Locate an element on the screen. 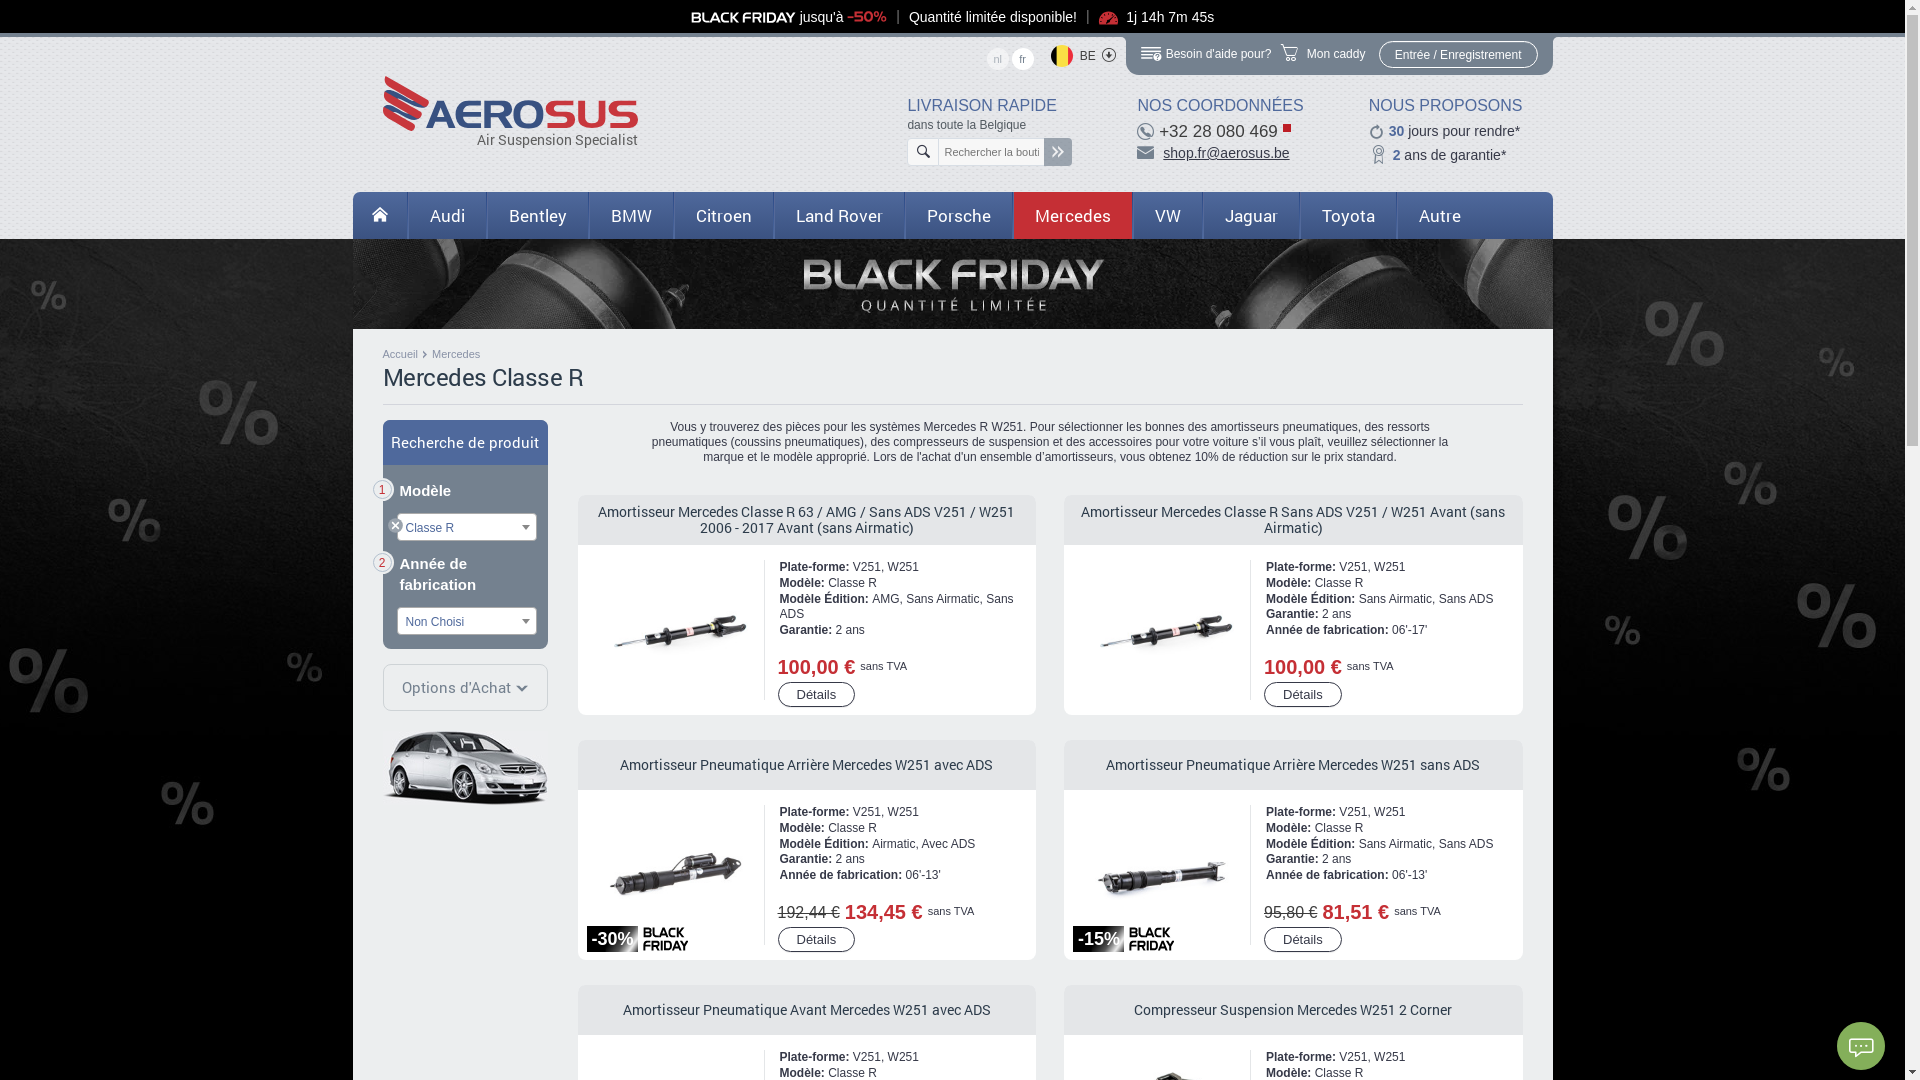 This screenshot has width=1920, height=1080. Jaguar is located at coordinates (1250, 216).